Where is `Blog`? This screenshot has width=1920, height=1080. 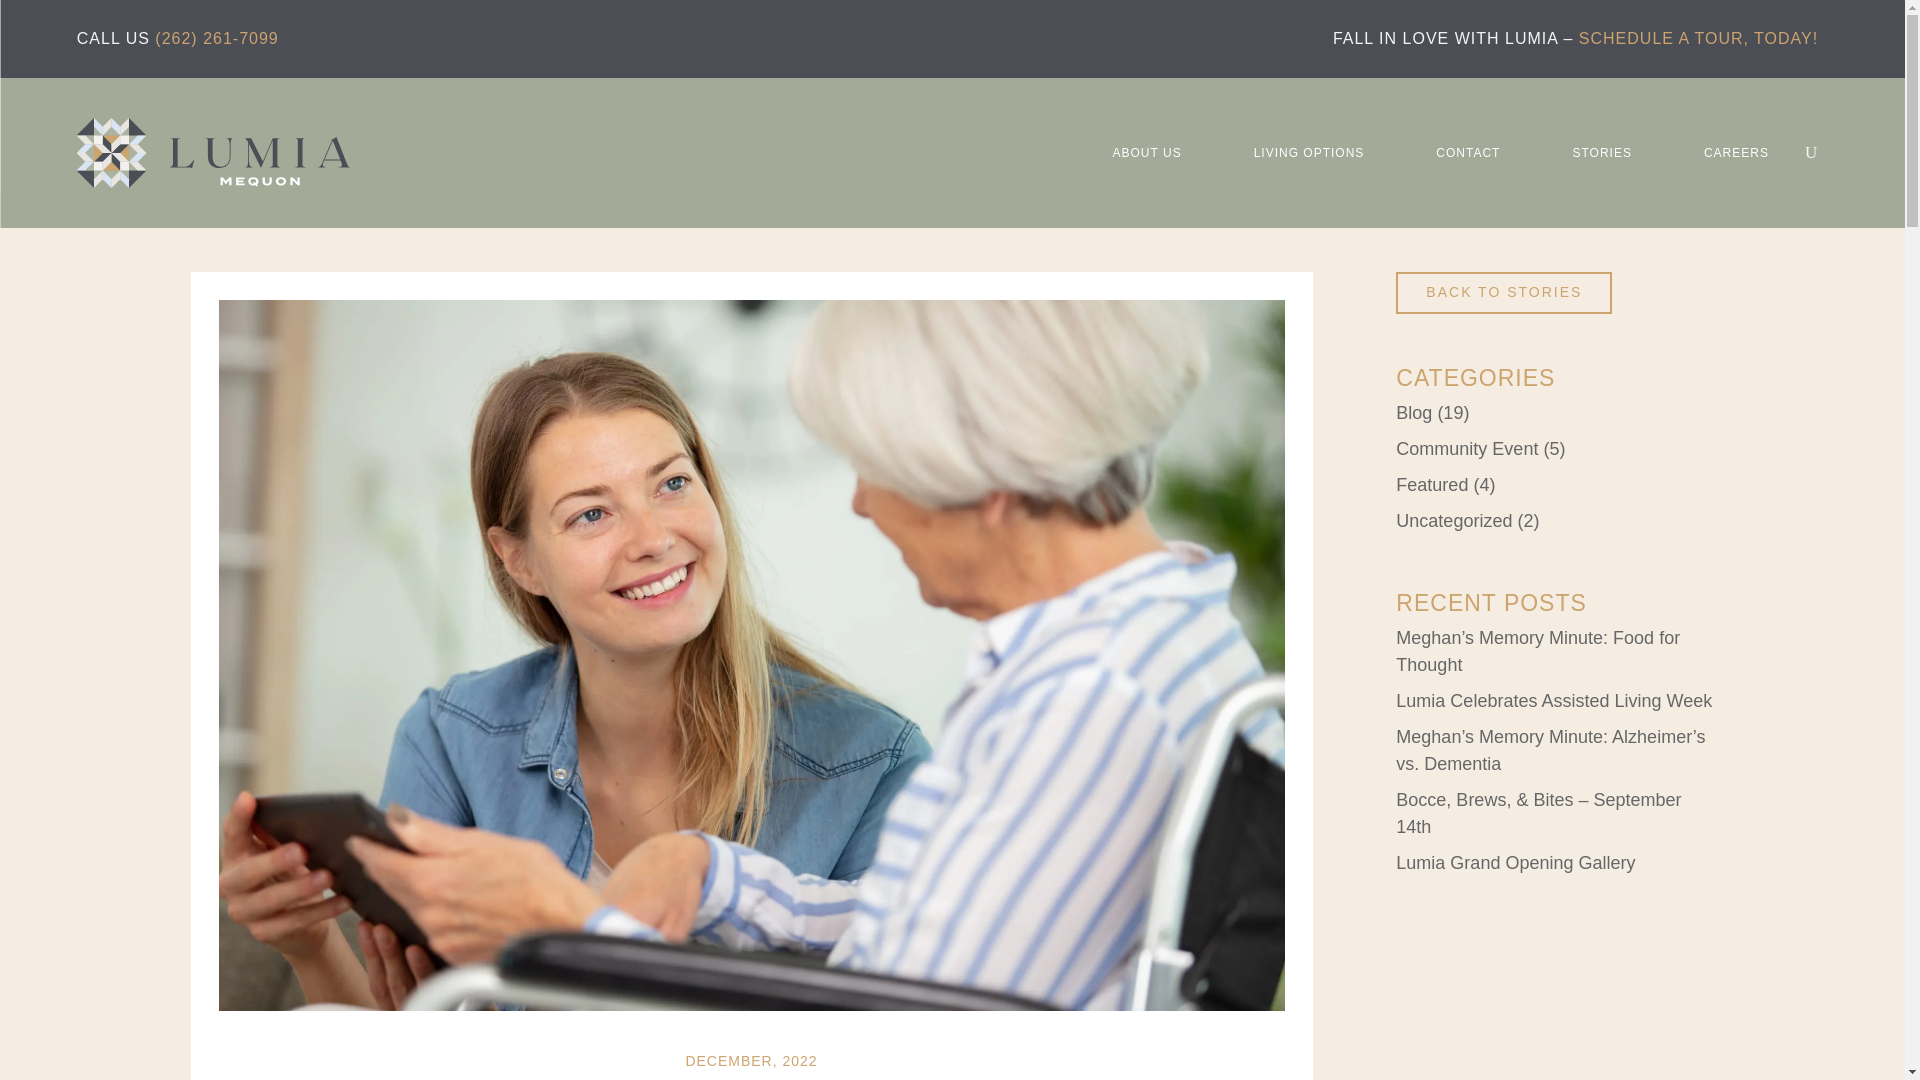
Blog is located at coordinates (1414, 412).